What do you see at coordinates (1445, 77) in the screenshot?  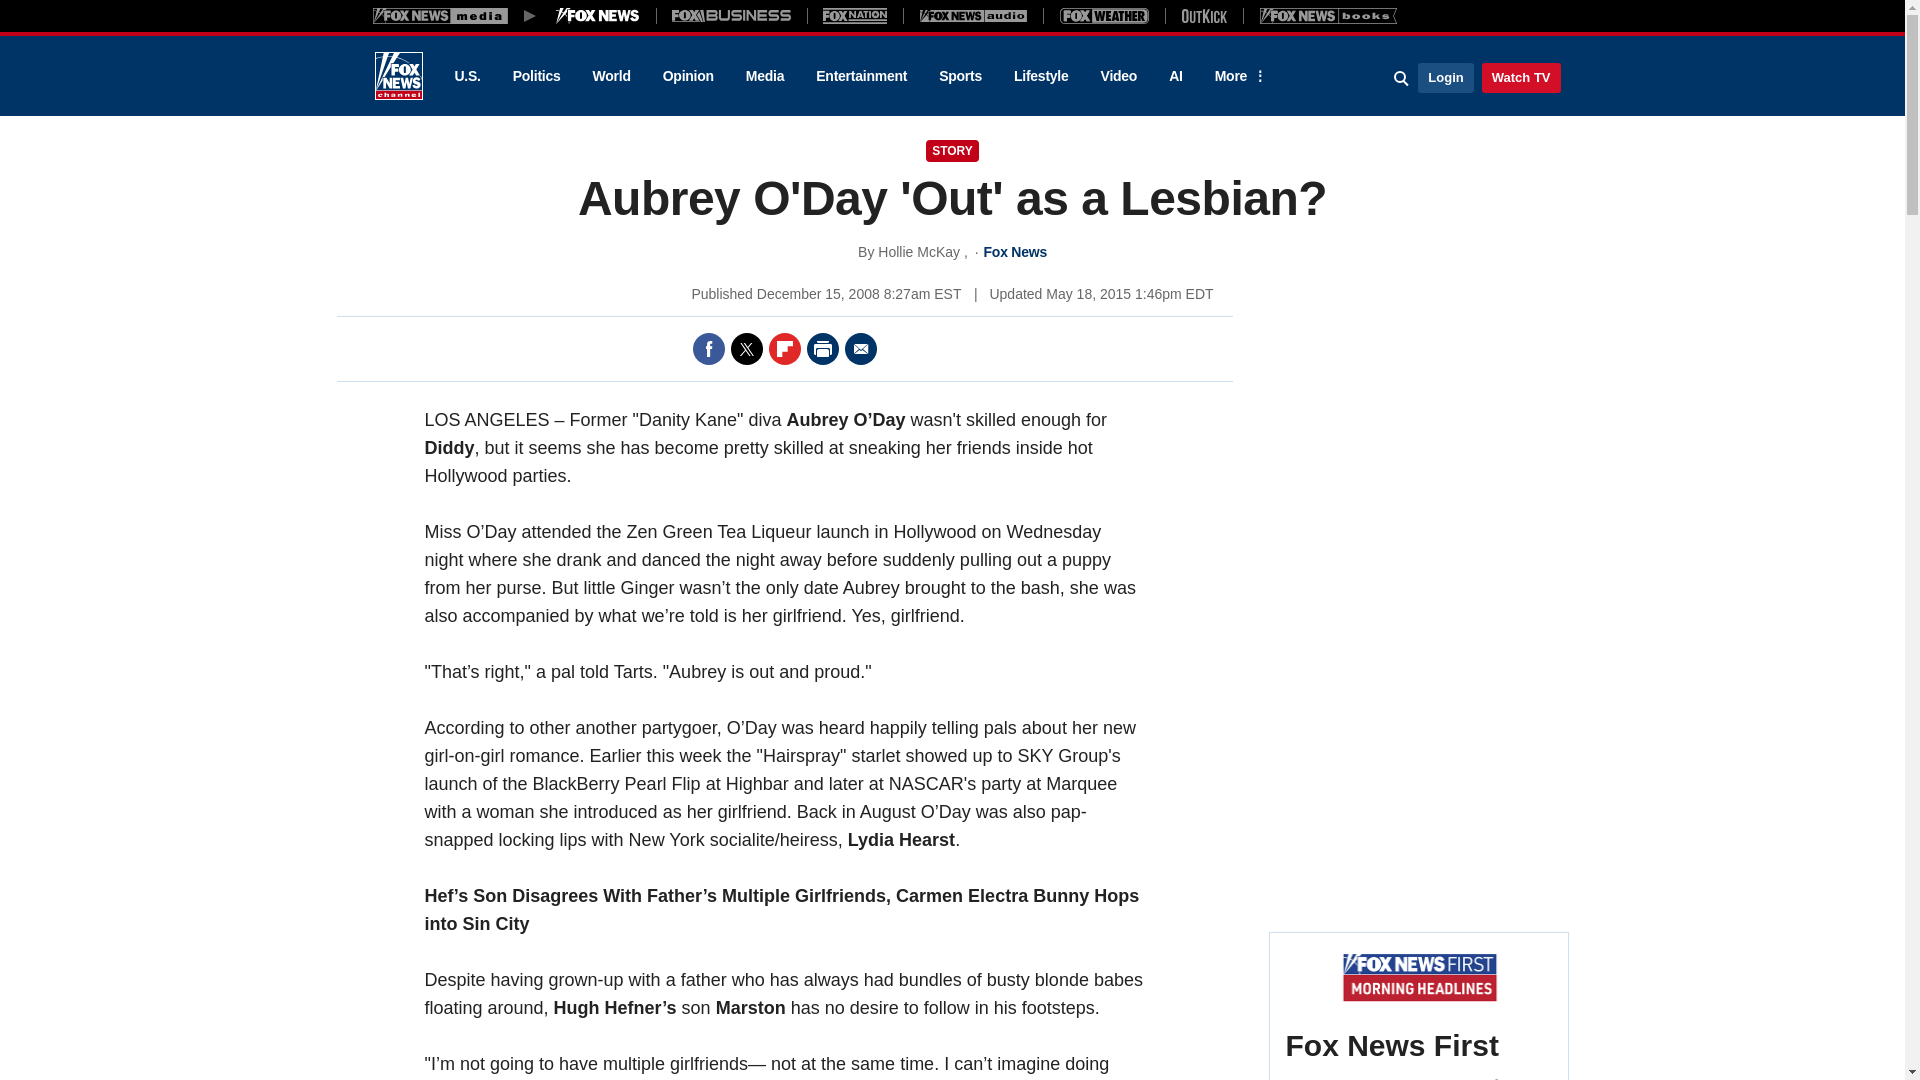 I see `Login` at bounding box center [1445, 77].